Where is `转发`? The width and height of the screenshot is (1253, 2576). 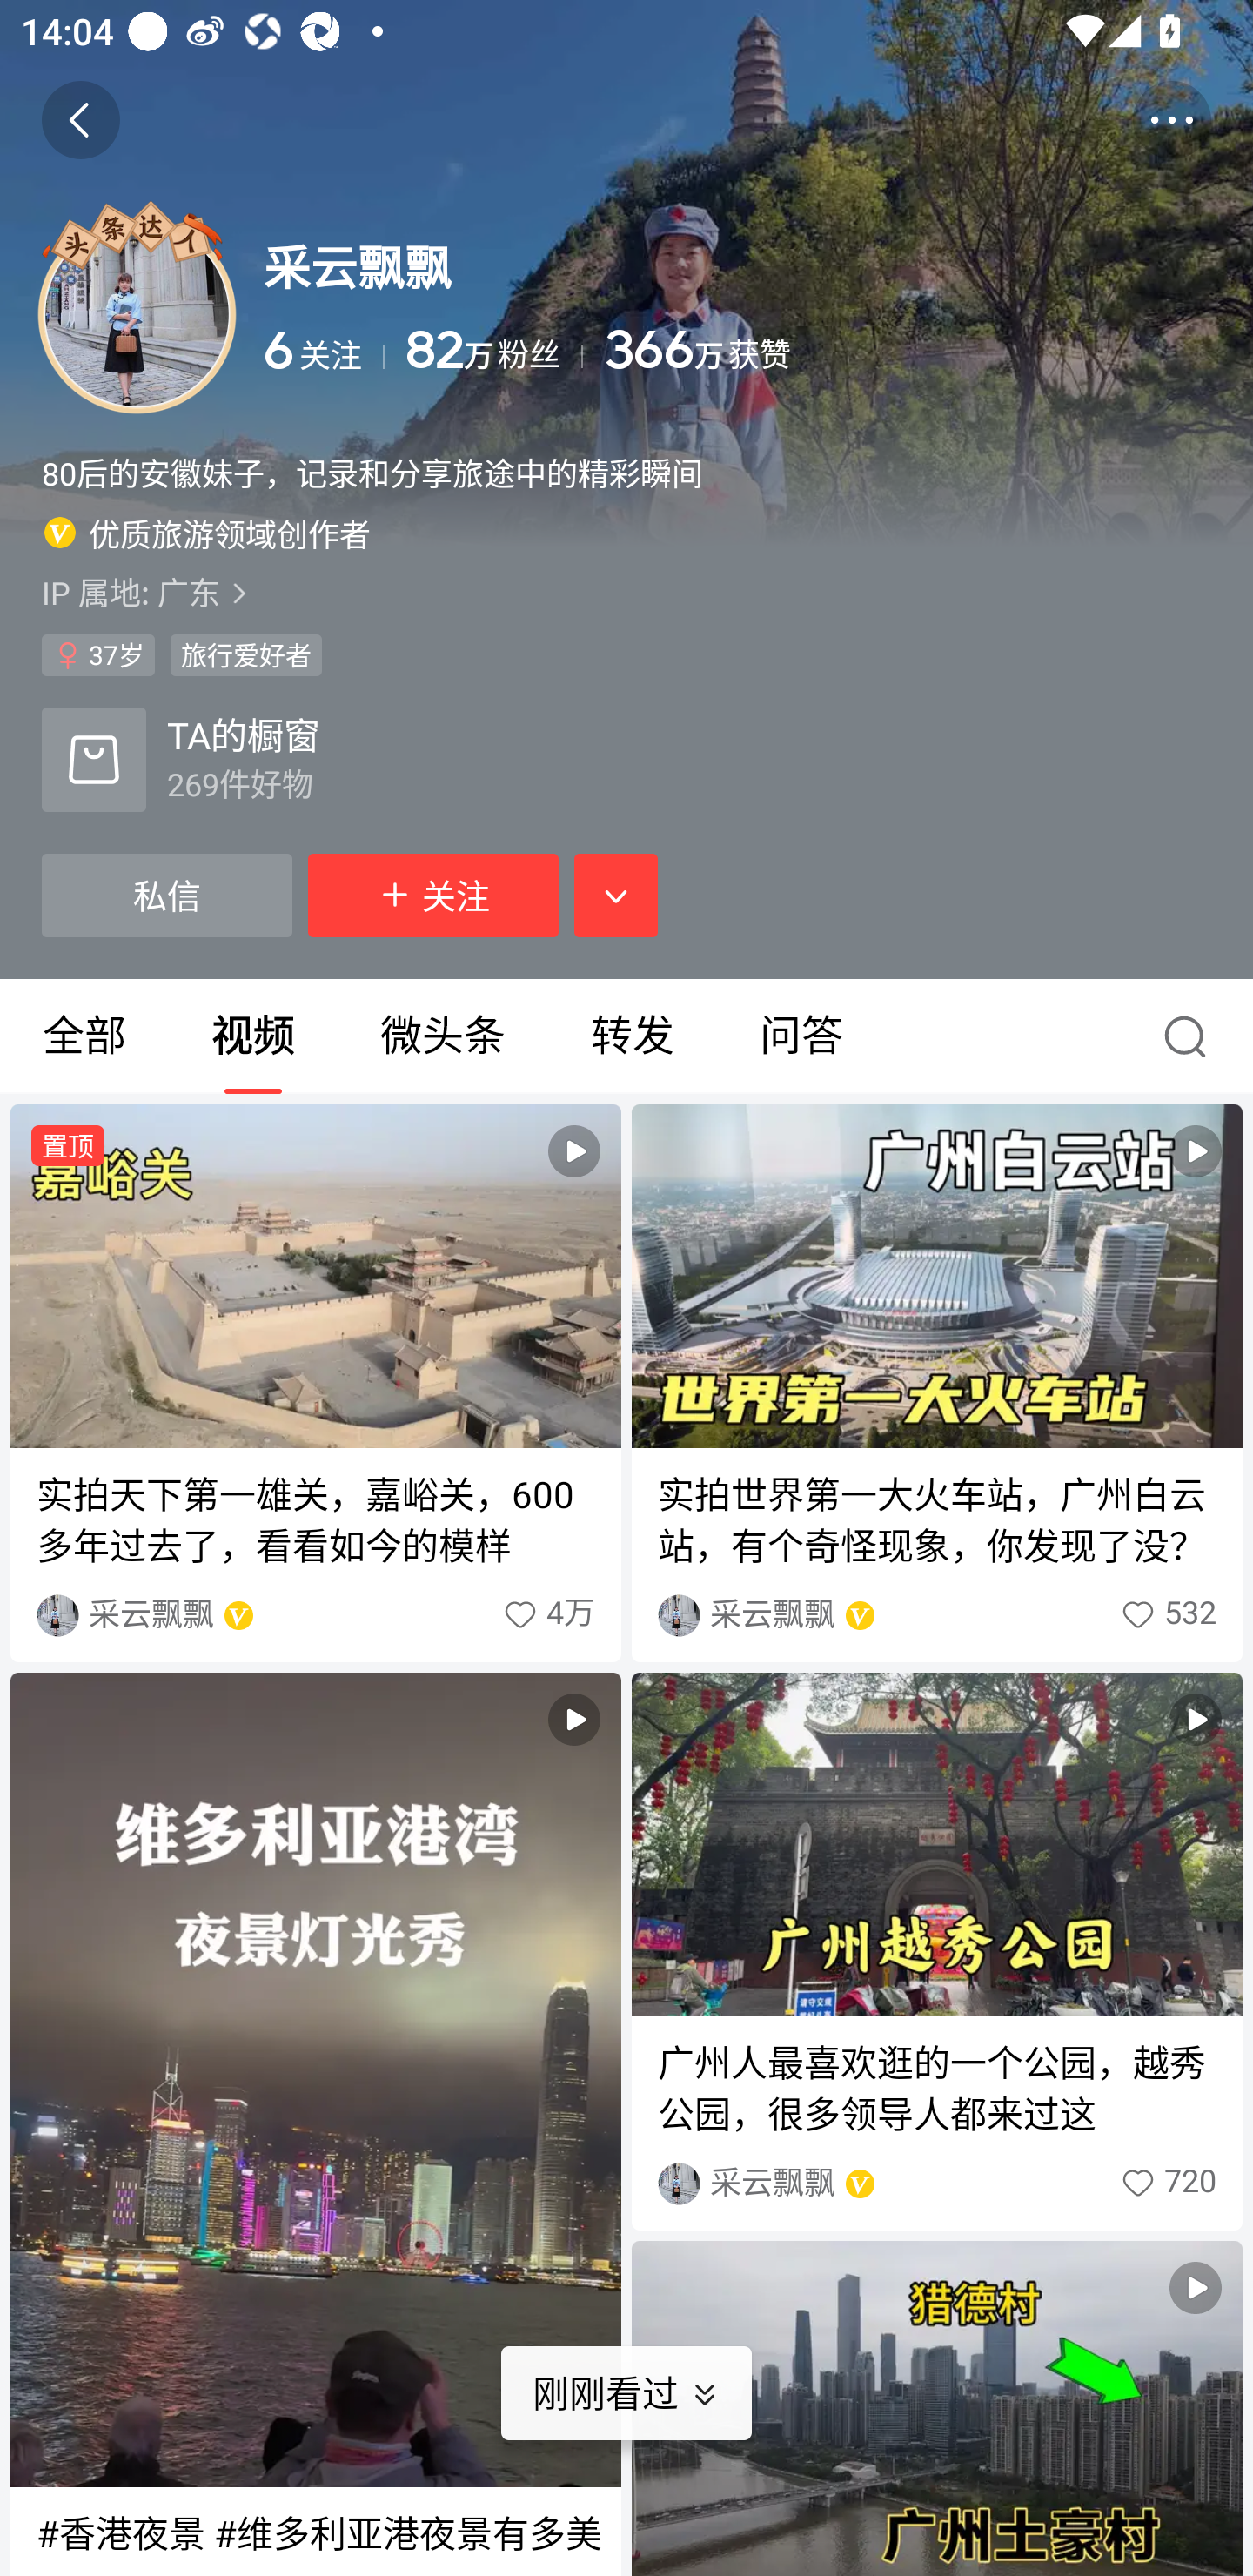
转发 is located at coordinates (632, 1036).